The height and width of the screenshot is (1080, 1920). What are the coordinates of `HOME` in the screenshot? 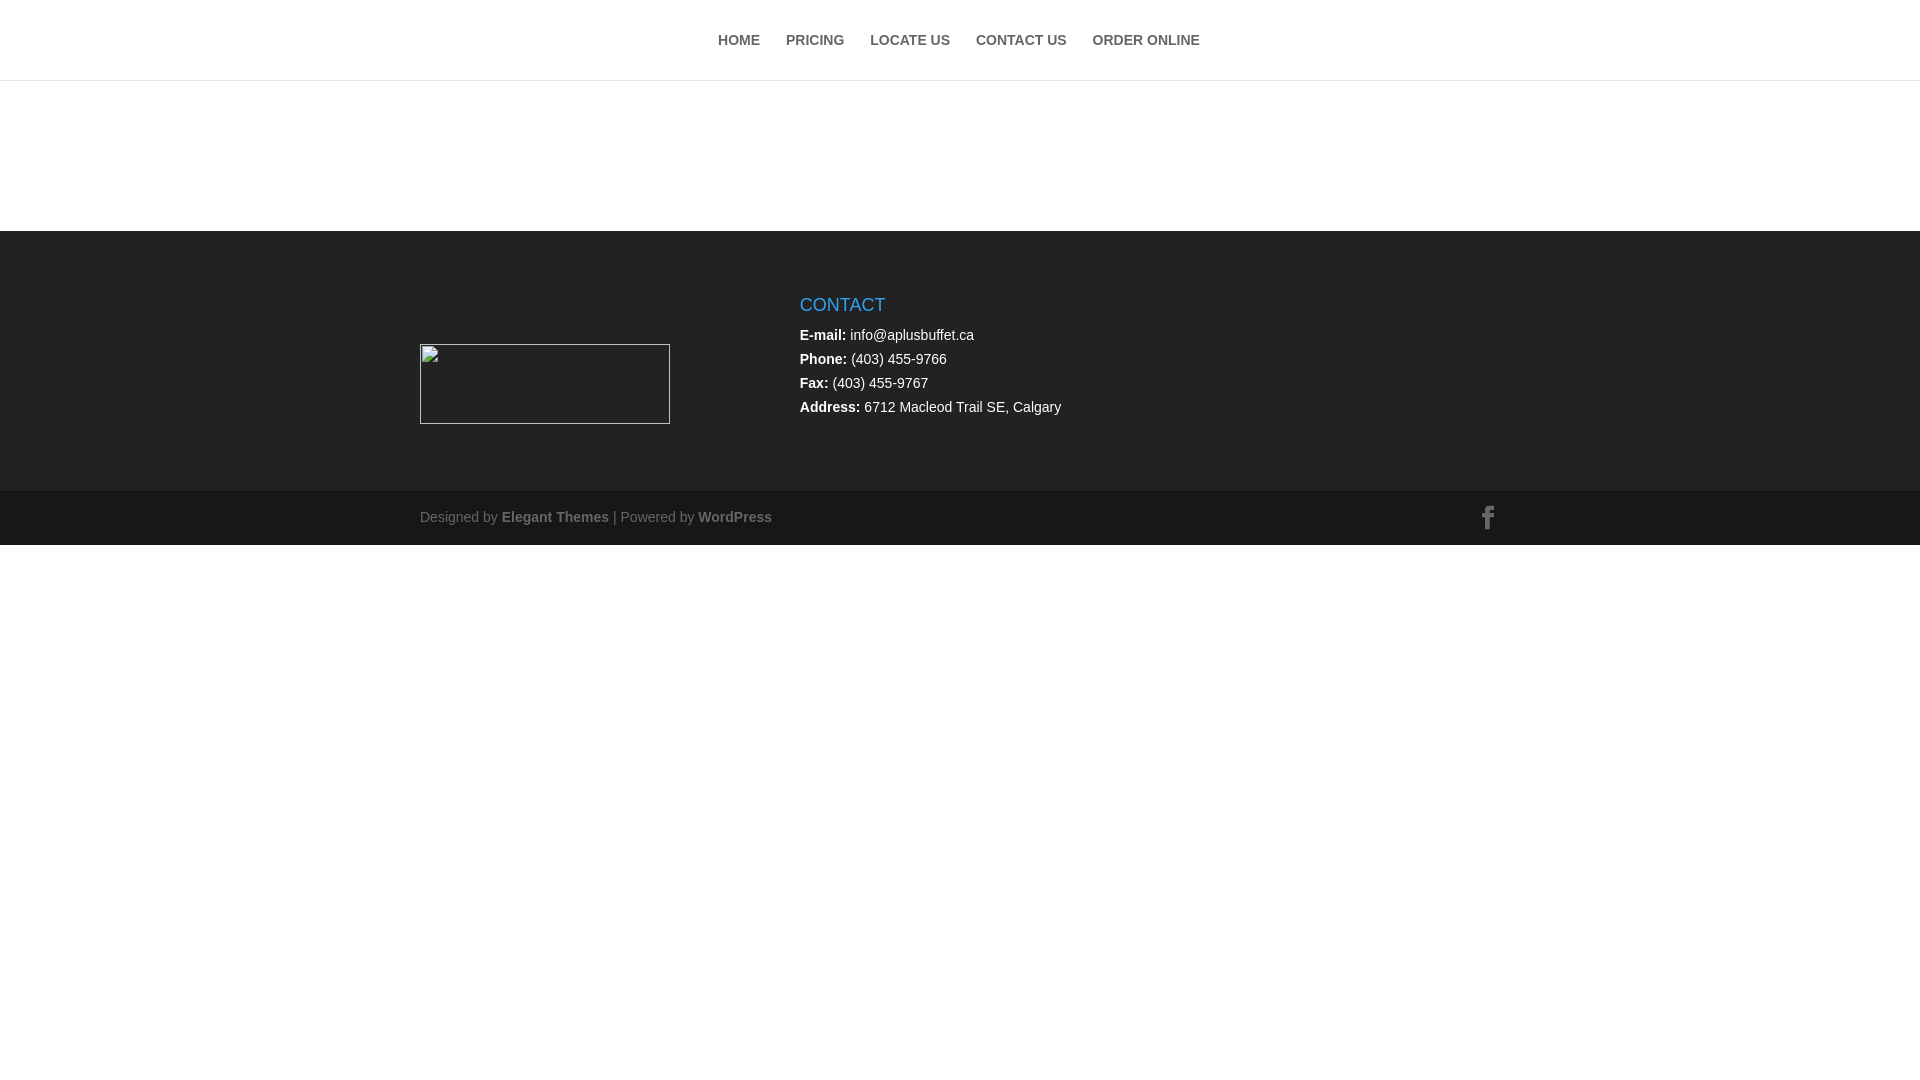 It's located at (739, 56).